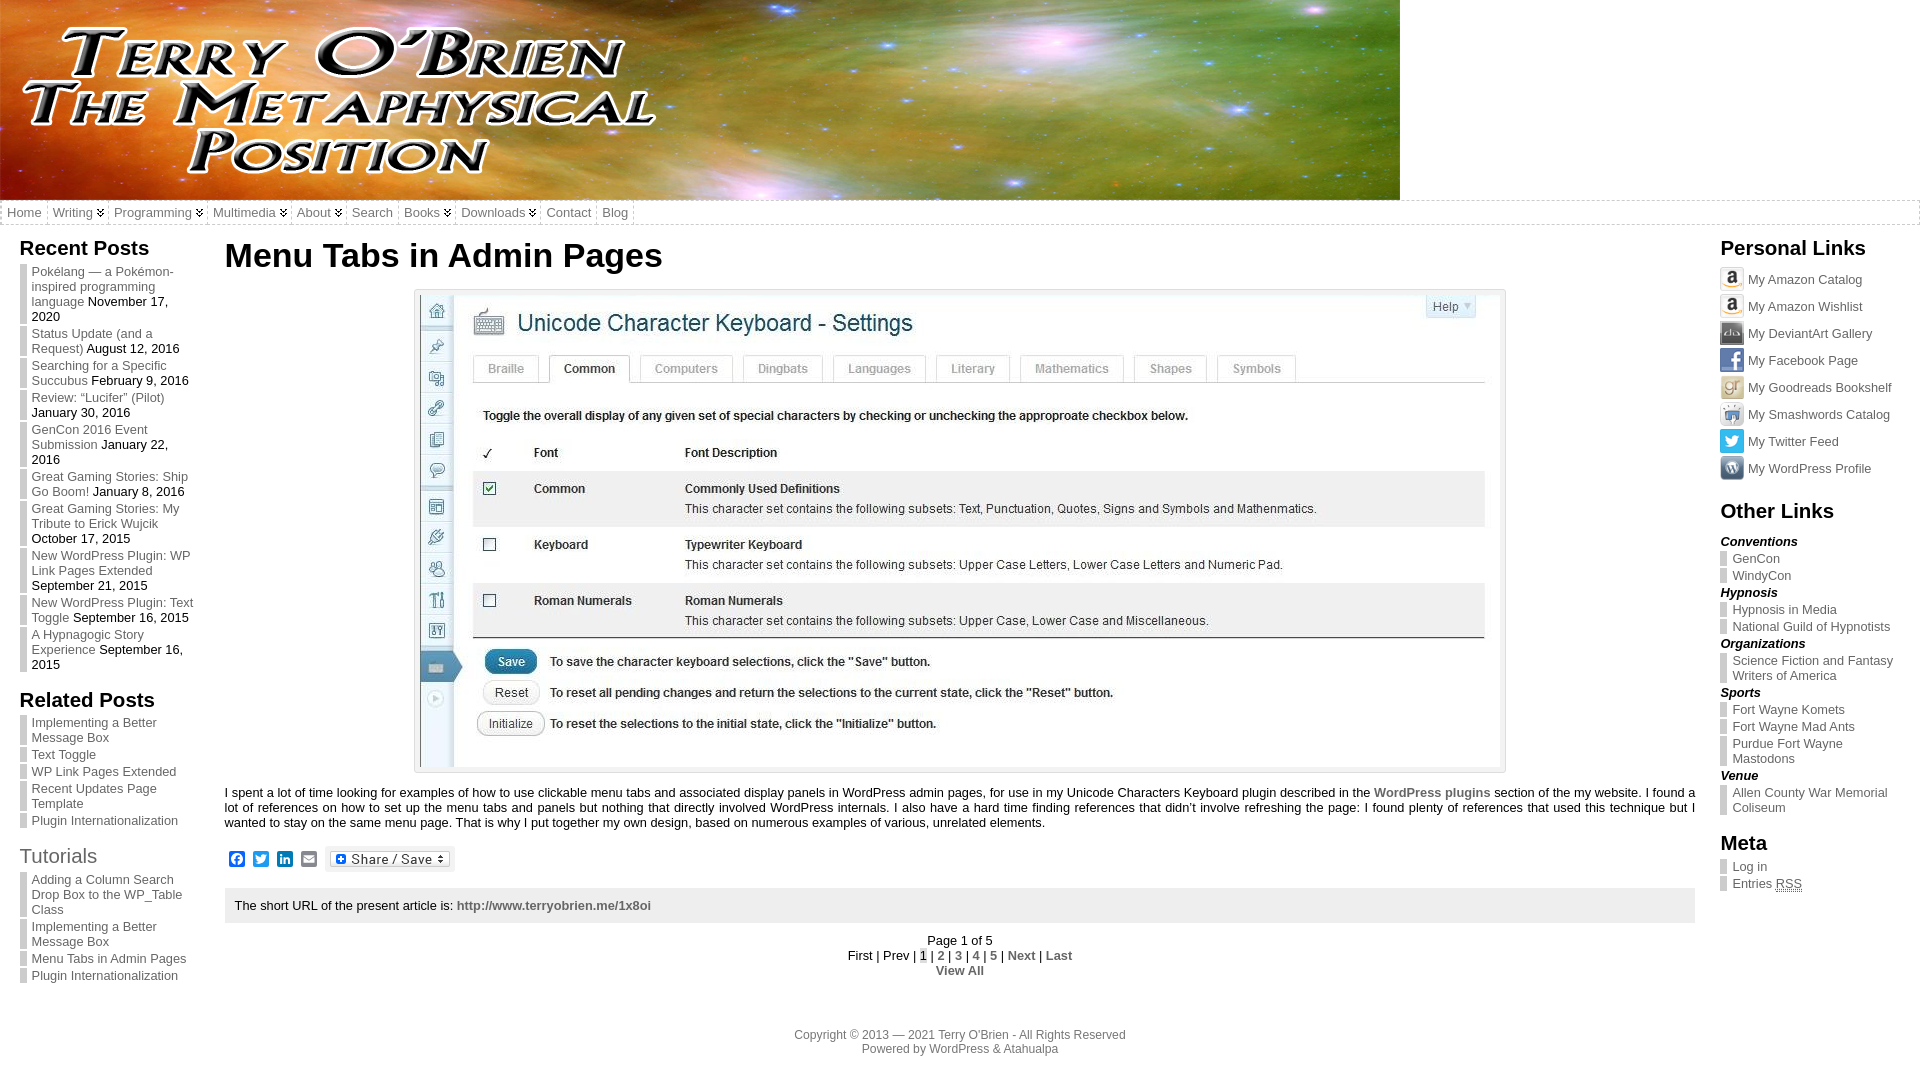 This screenshot has width=1920, height=1080. Describe the element at coordinates (1732, 386) in the screenshot. I see `My Goodreads Bookshelf` at that location.